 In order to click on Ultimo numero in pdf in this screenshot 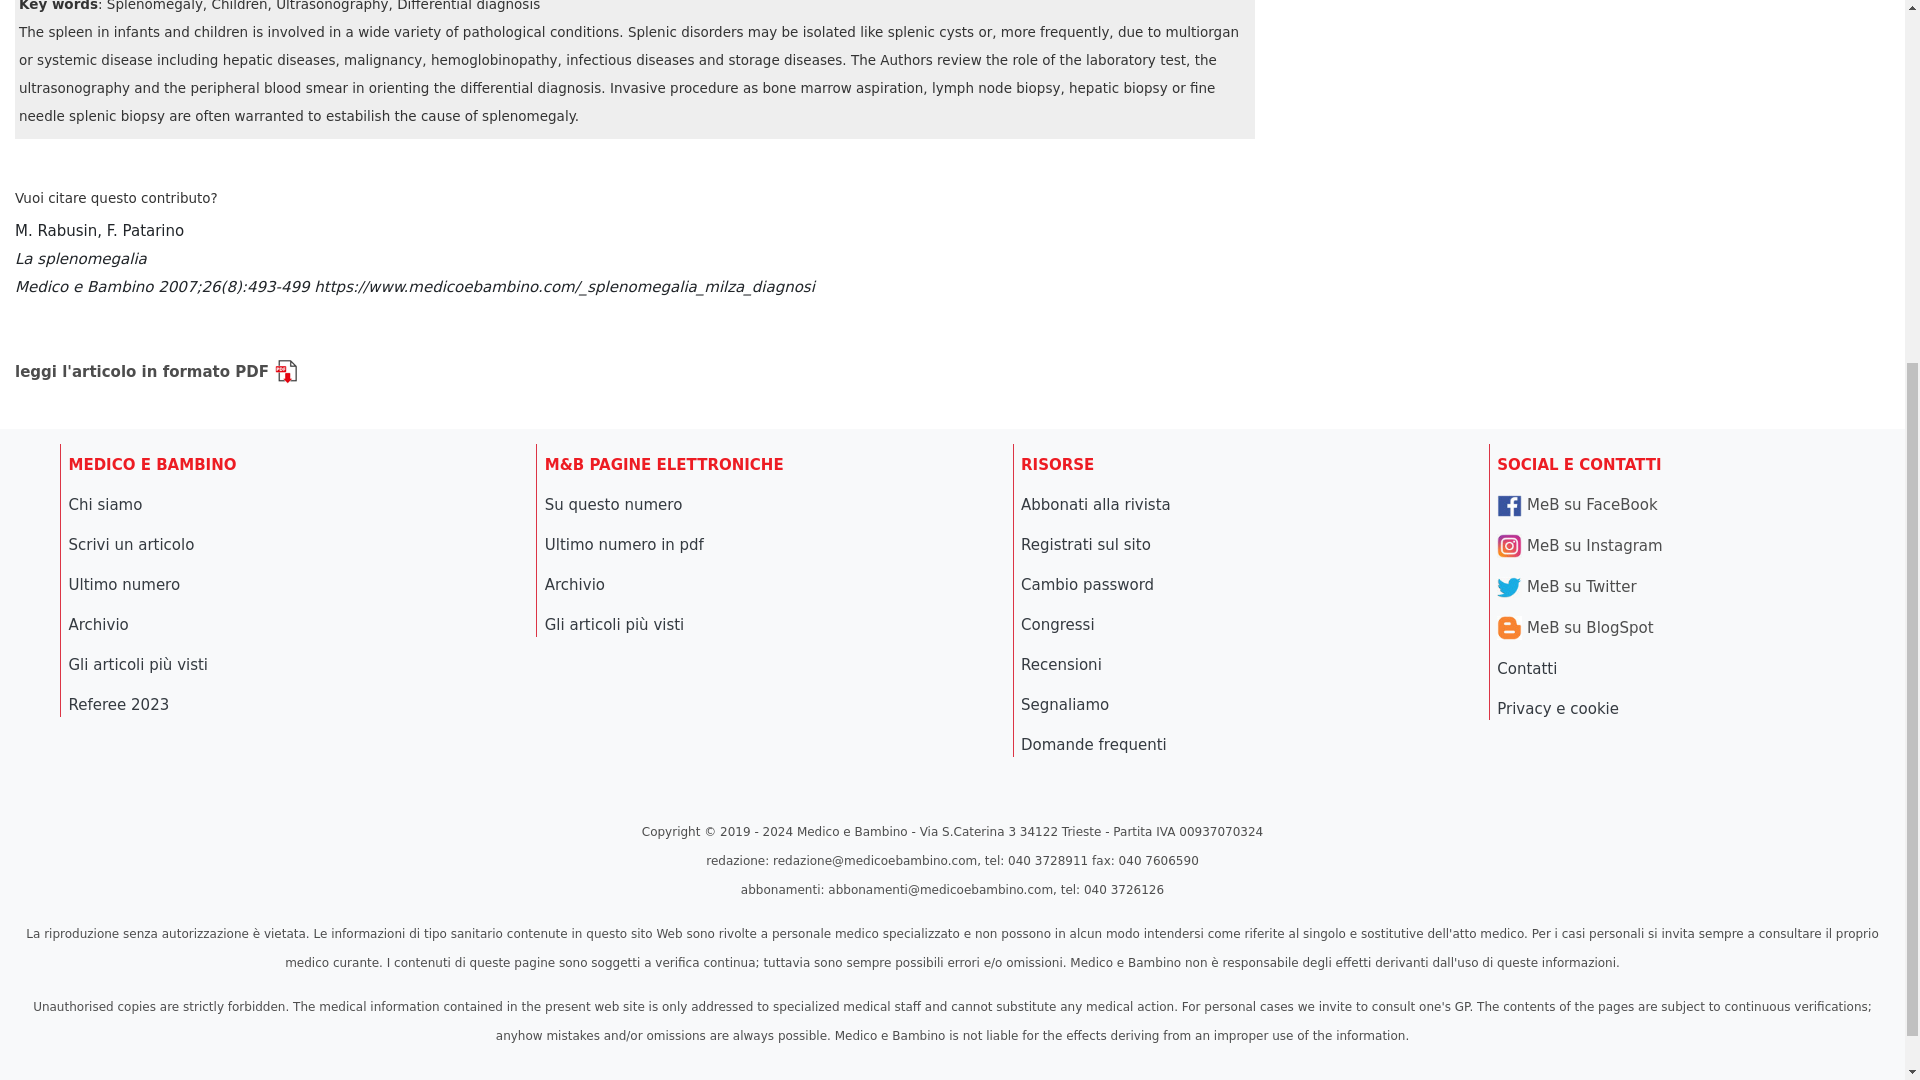, I will do `click(624, 544)`.